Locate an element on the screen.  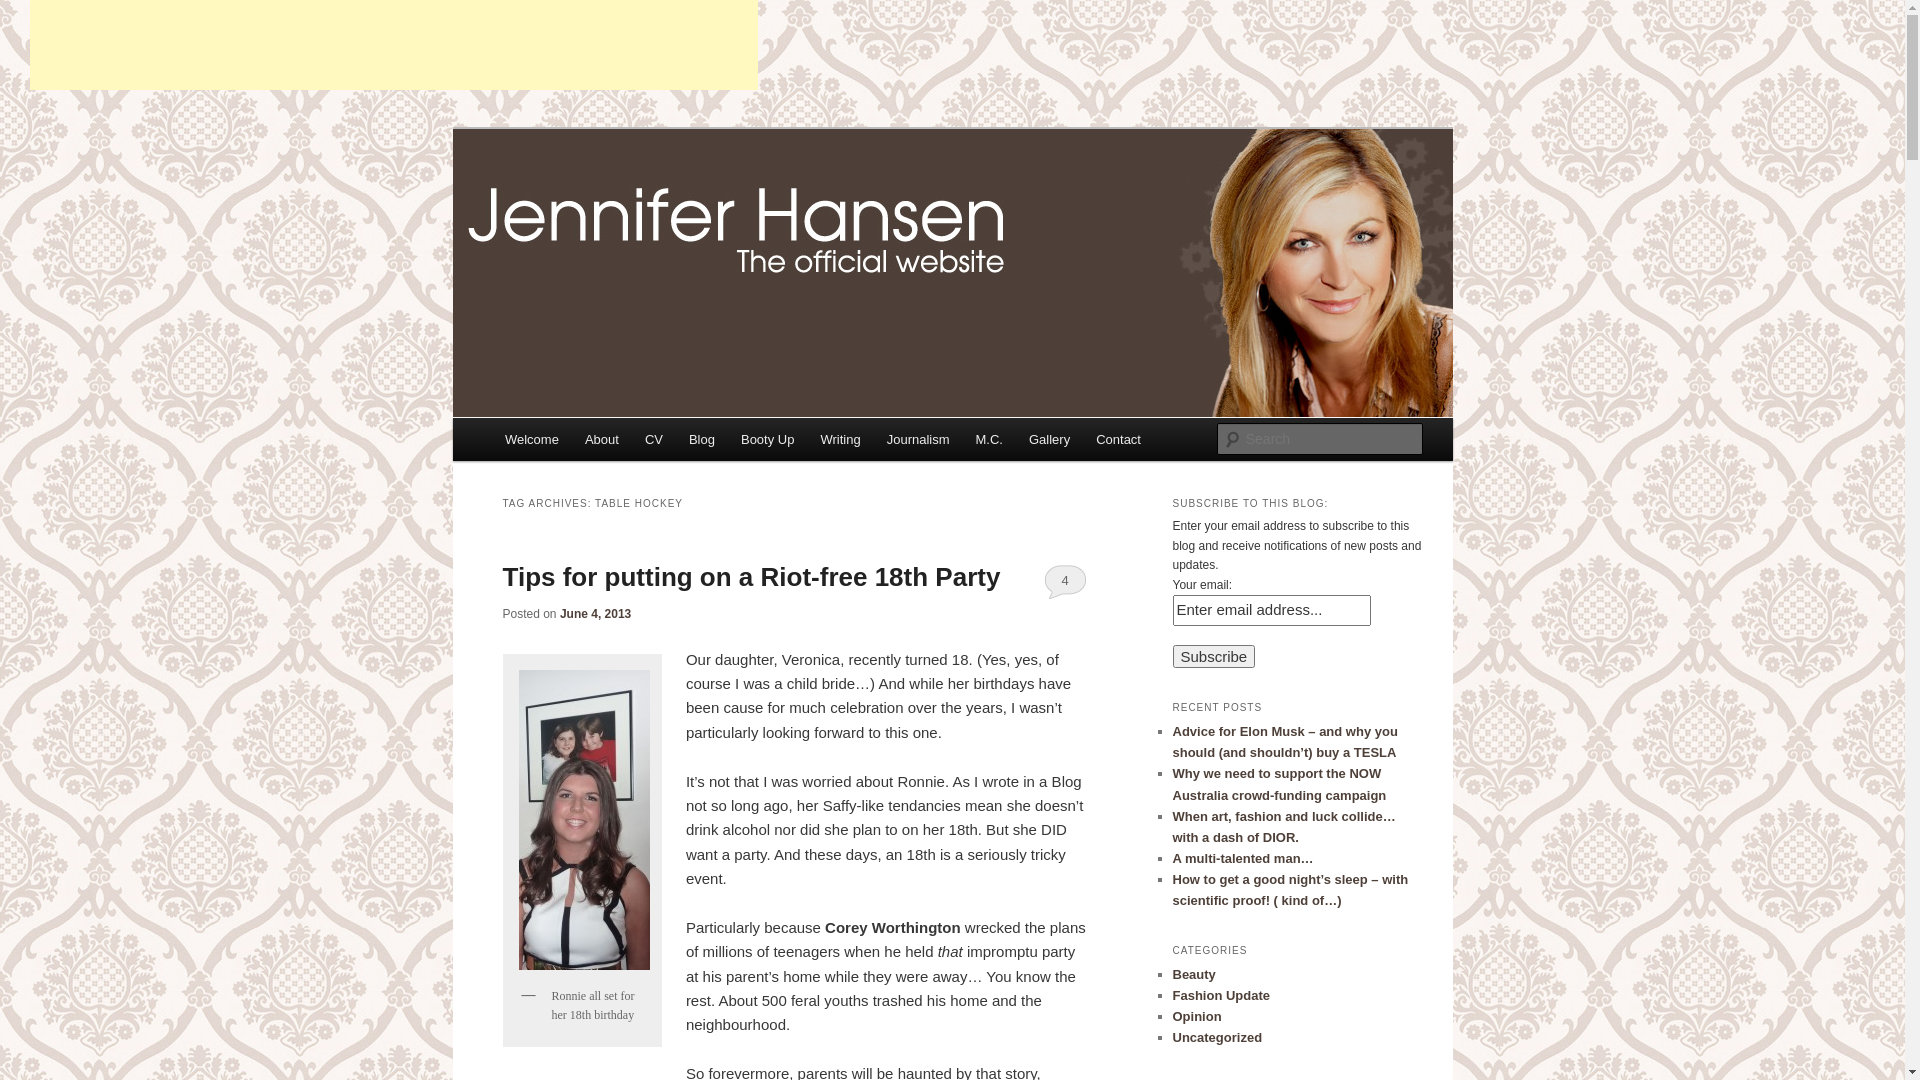
Opinion is located at coordinates (1196, 1016).